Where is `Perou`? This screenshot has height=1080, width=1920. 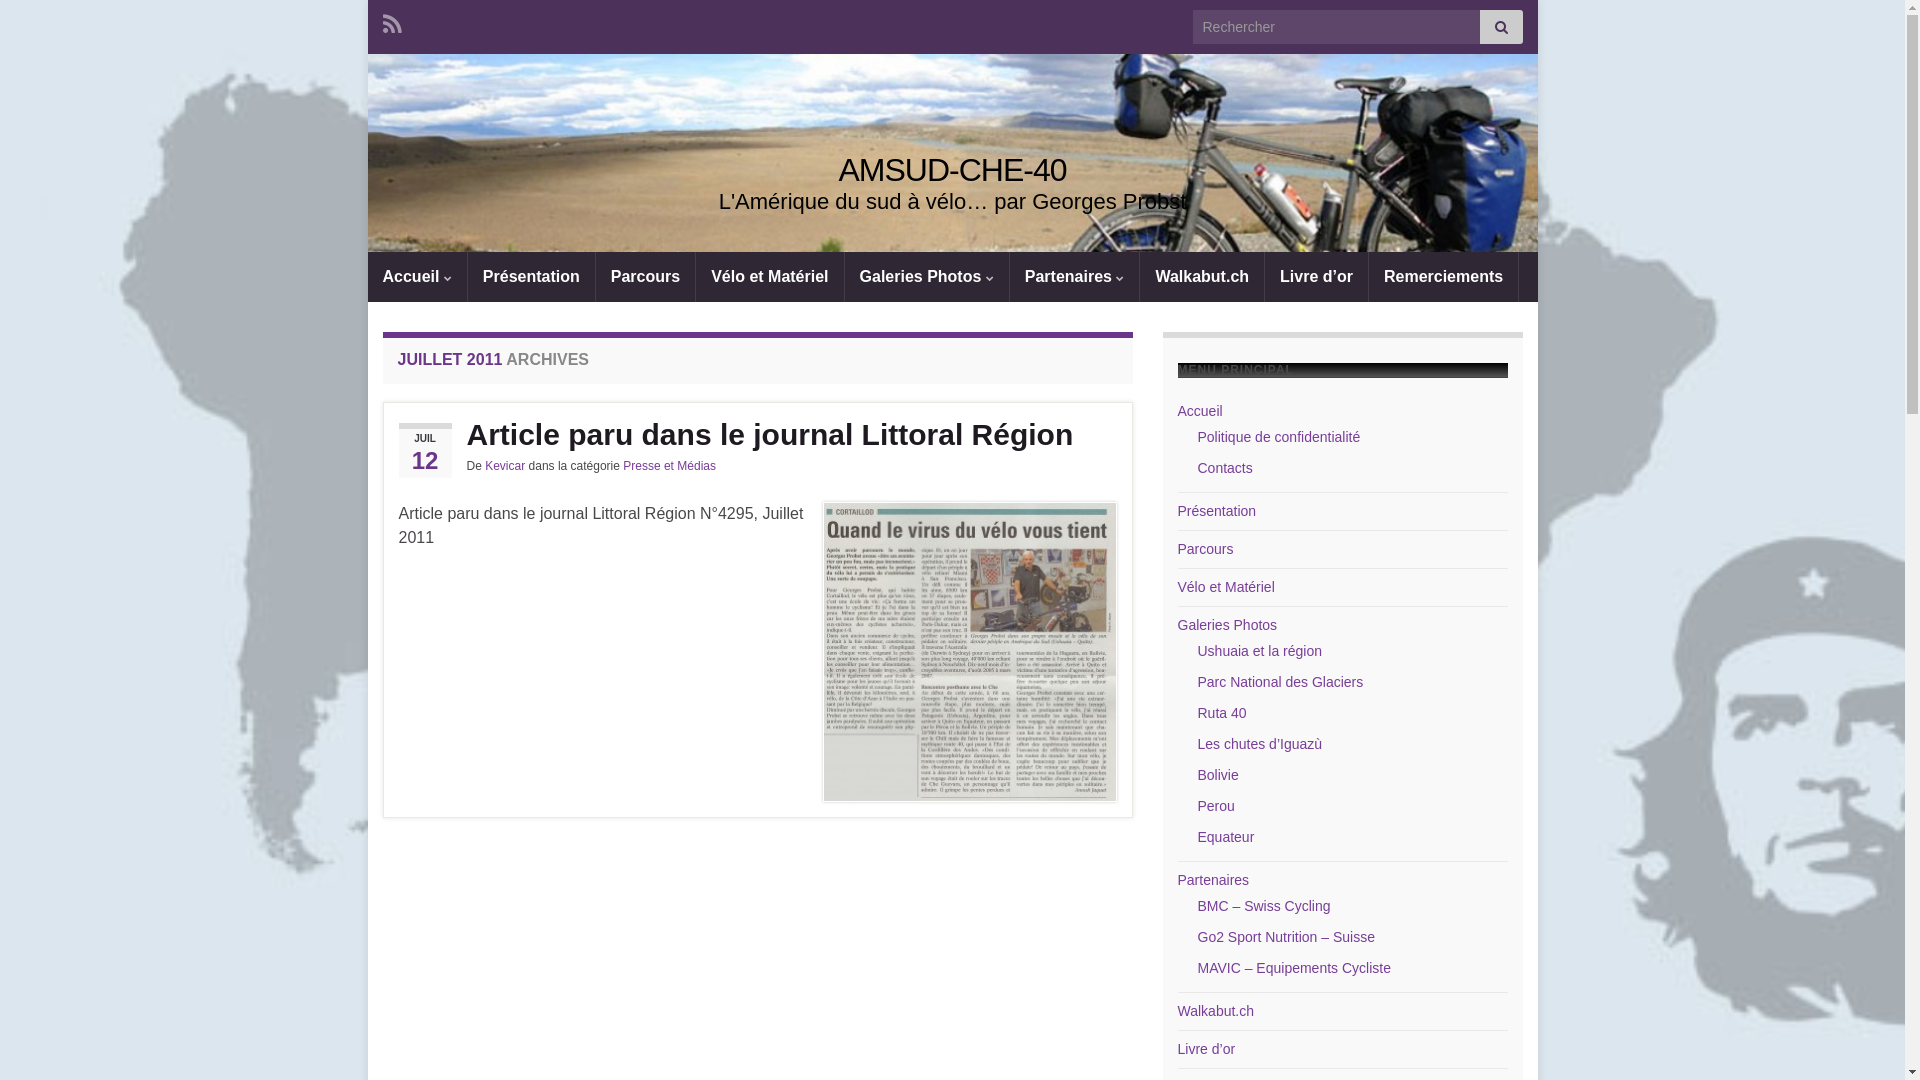
Perou is located at coordinates (1216, 806).